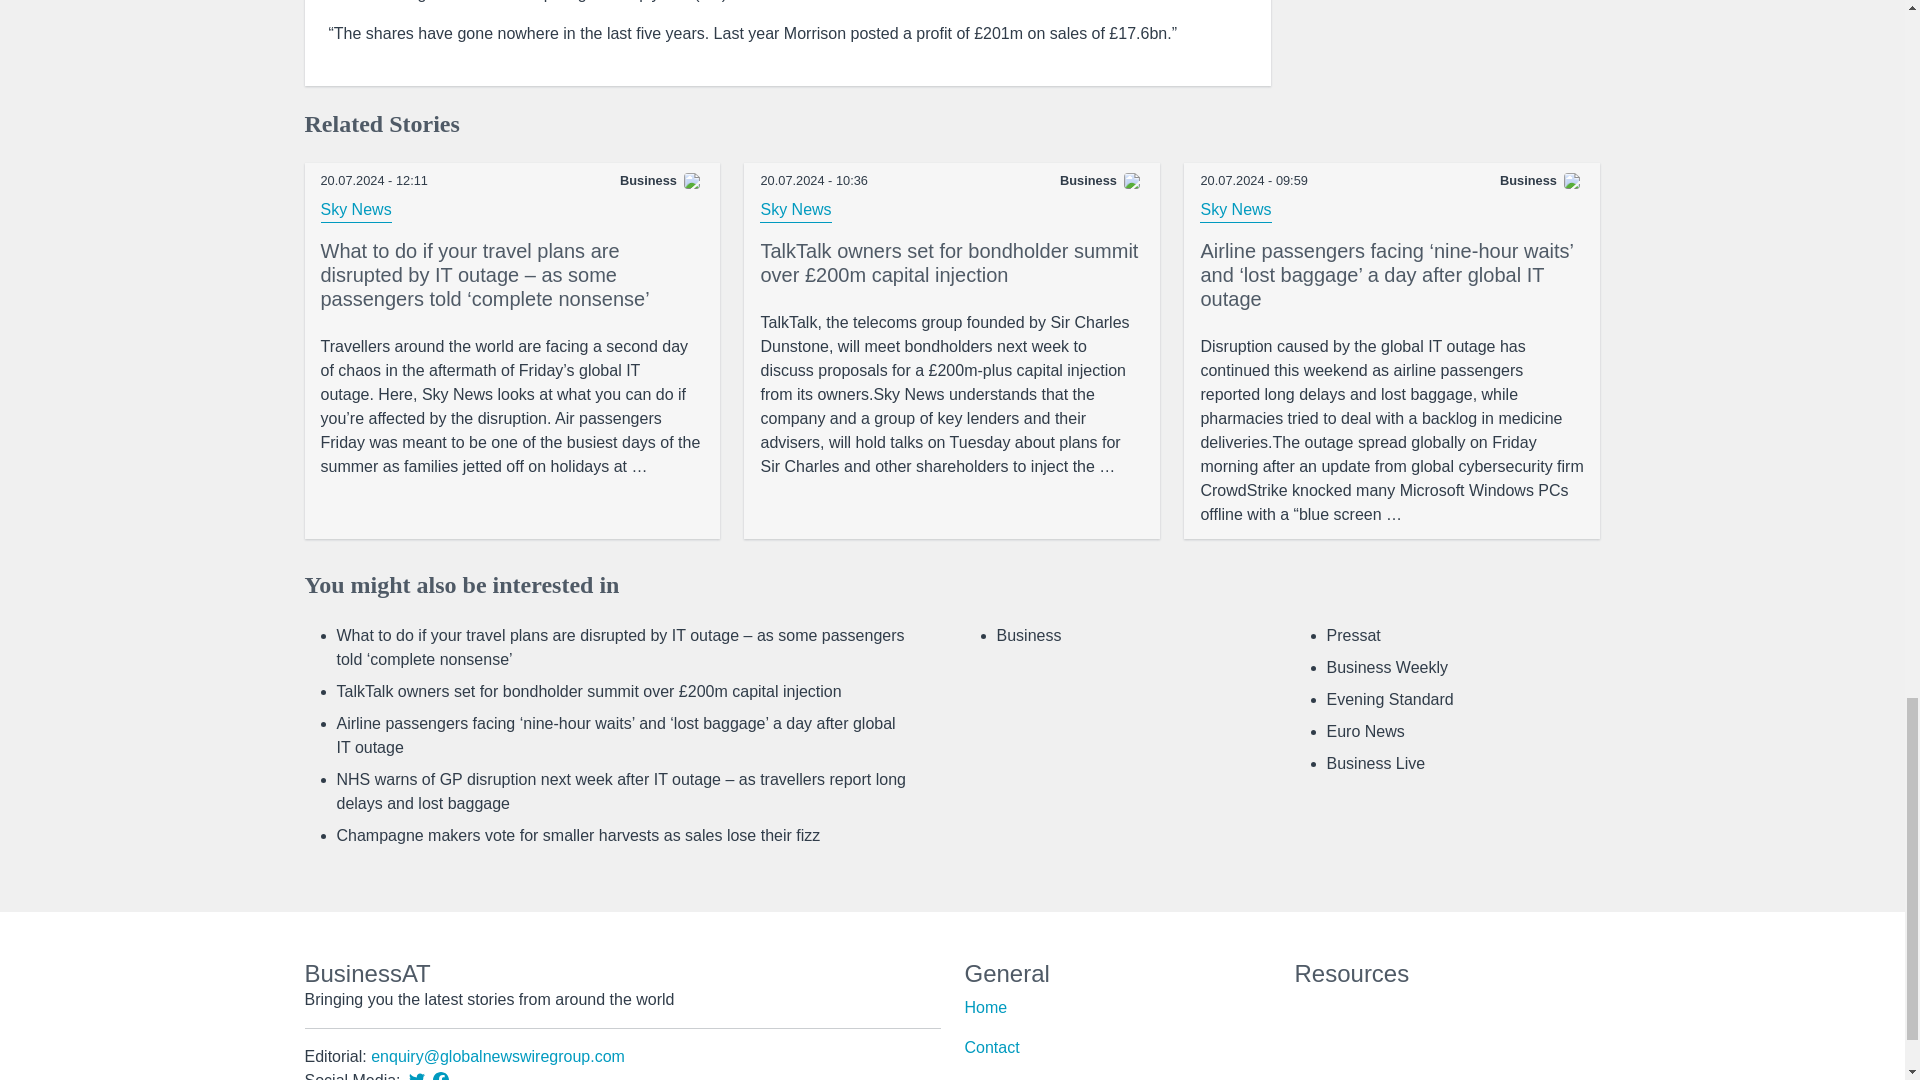 The height and width of the screenshot is (1080, 1920). I want to click on Business, so click(1028, 635).